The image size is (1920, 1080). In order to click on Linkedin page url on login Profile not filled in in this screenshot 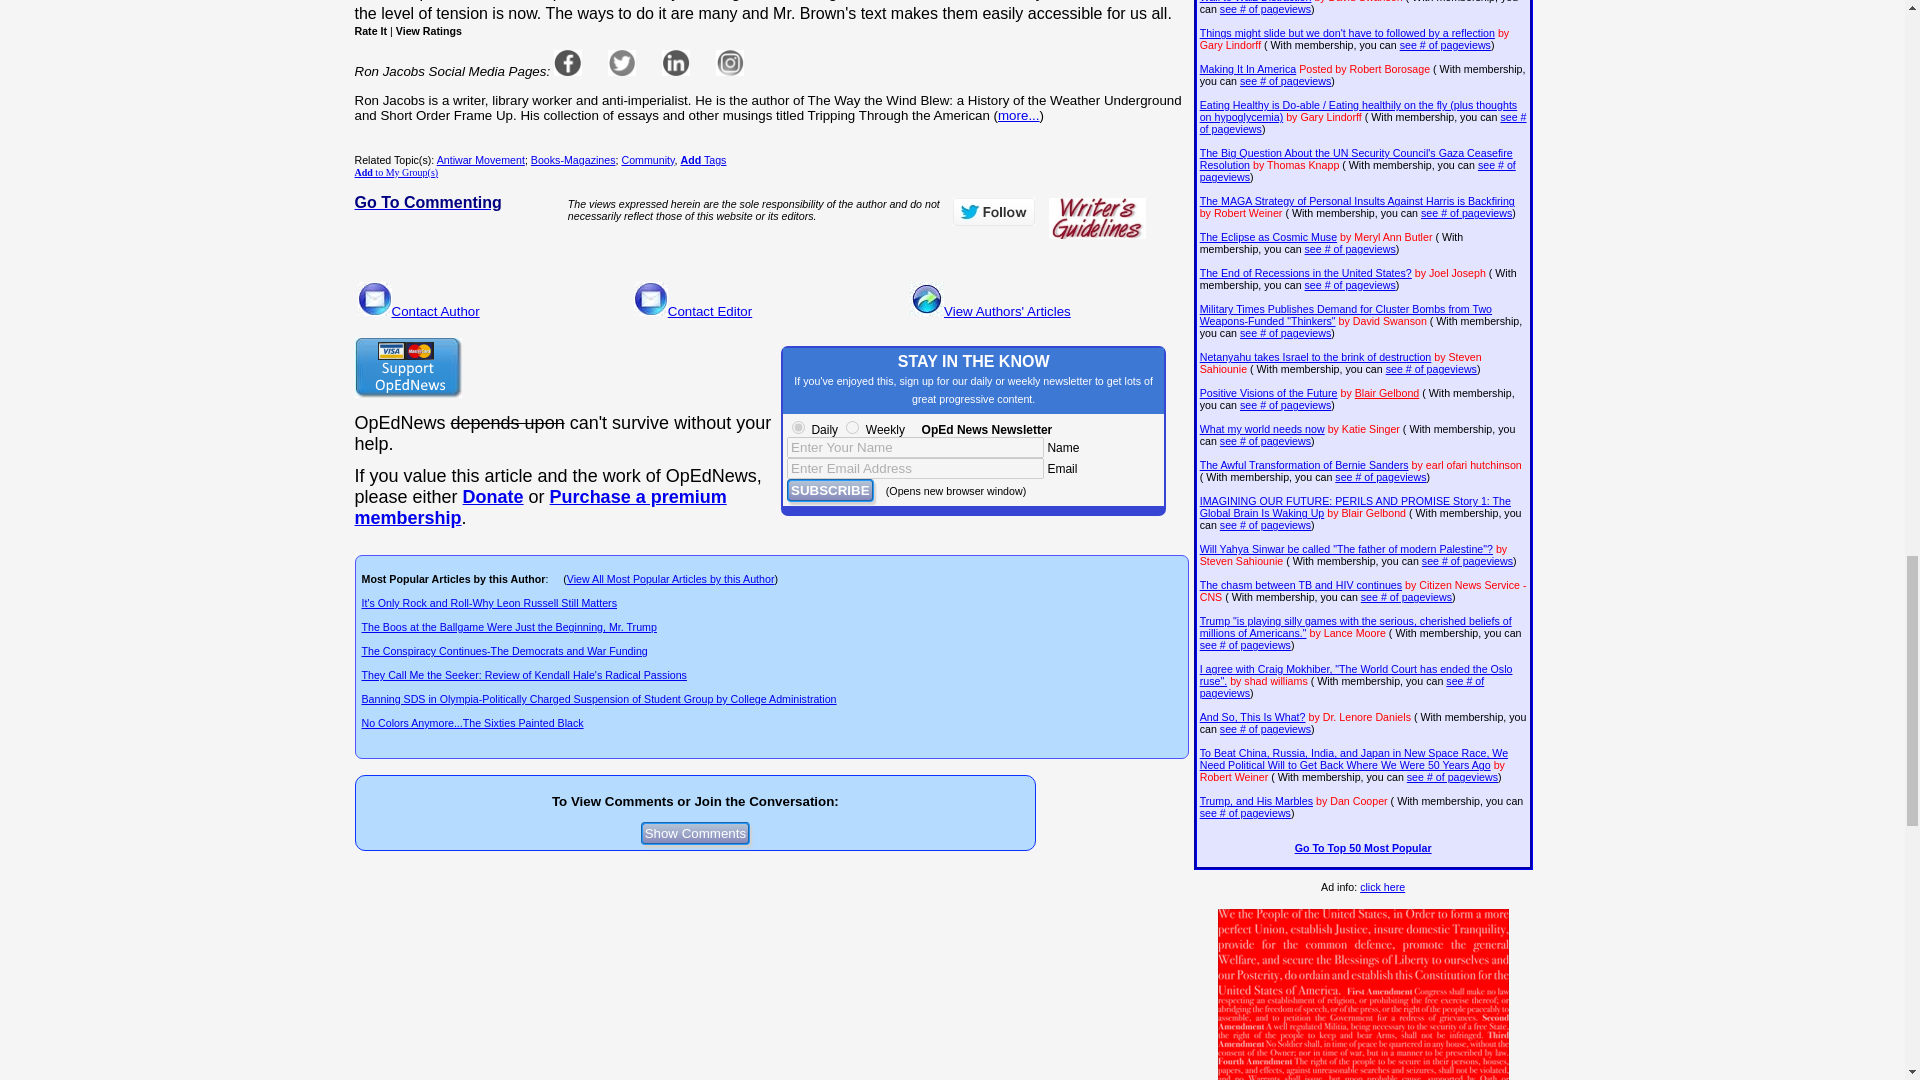, I will do `click(676, 62)`.